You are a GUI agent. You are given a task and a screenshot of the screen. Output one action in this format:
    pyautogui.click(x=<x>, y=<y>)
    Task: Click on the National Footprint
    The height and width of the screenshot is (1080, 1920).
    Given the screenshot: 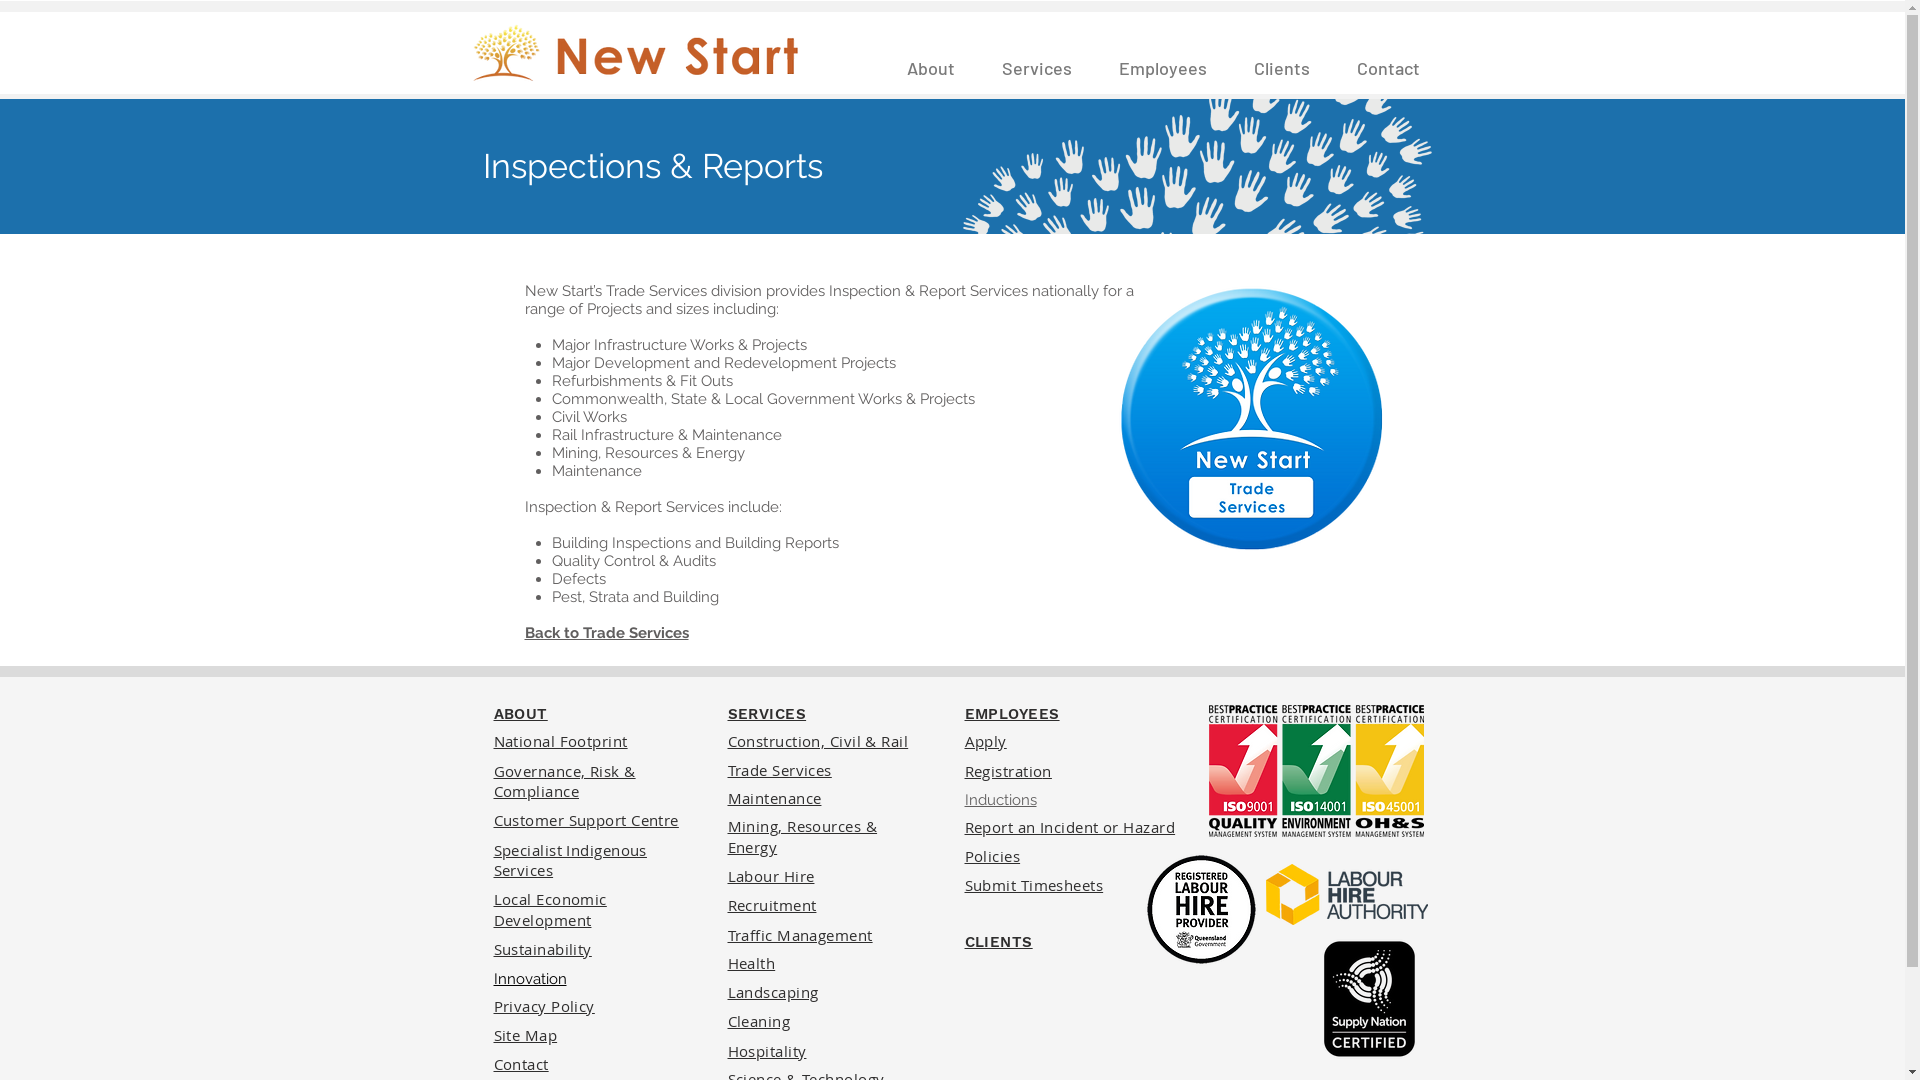 What is the action you would take?
    pyautogui.click(x=560, y=742)
    